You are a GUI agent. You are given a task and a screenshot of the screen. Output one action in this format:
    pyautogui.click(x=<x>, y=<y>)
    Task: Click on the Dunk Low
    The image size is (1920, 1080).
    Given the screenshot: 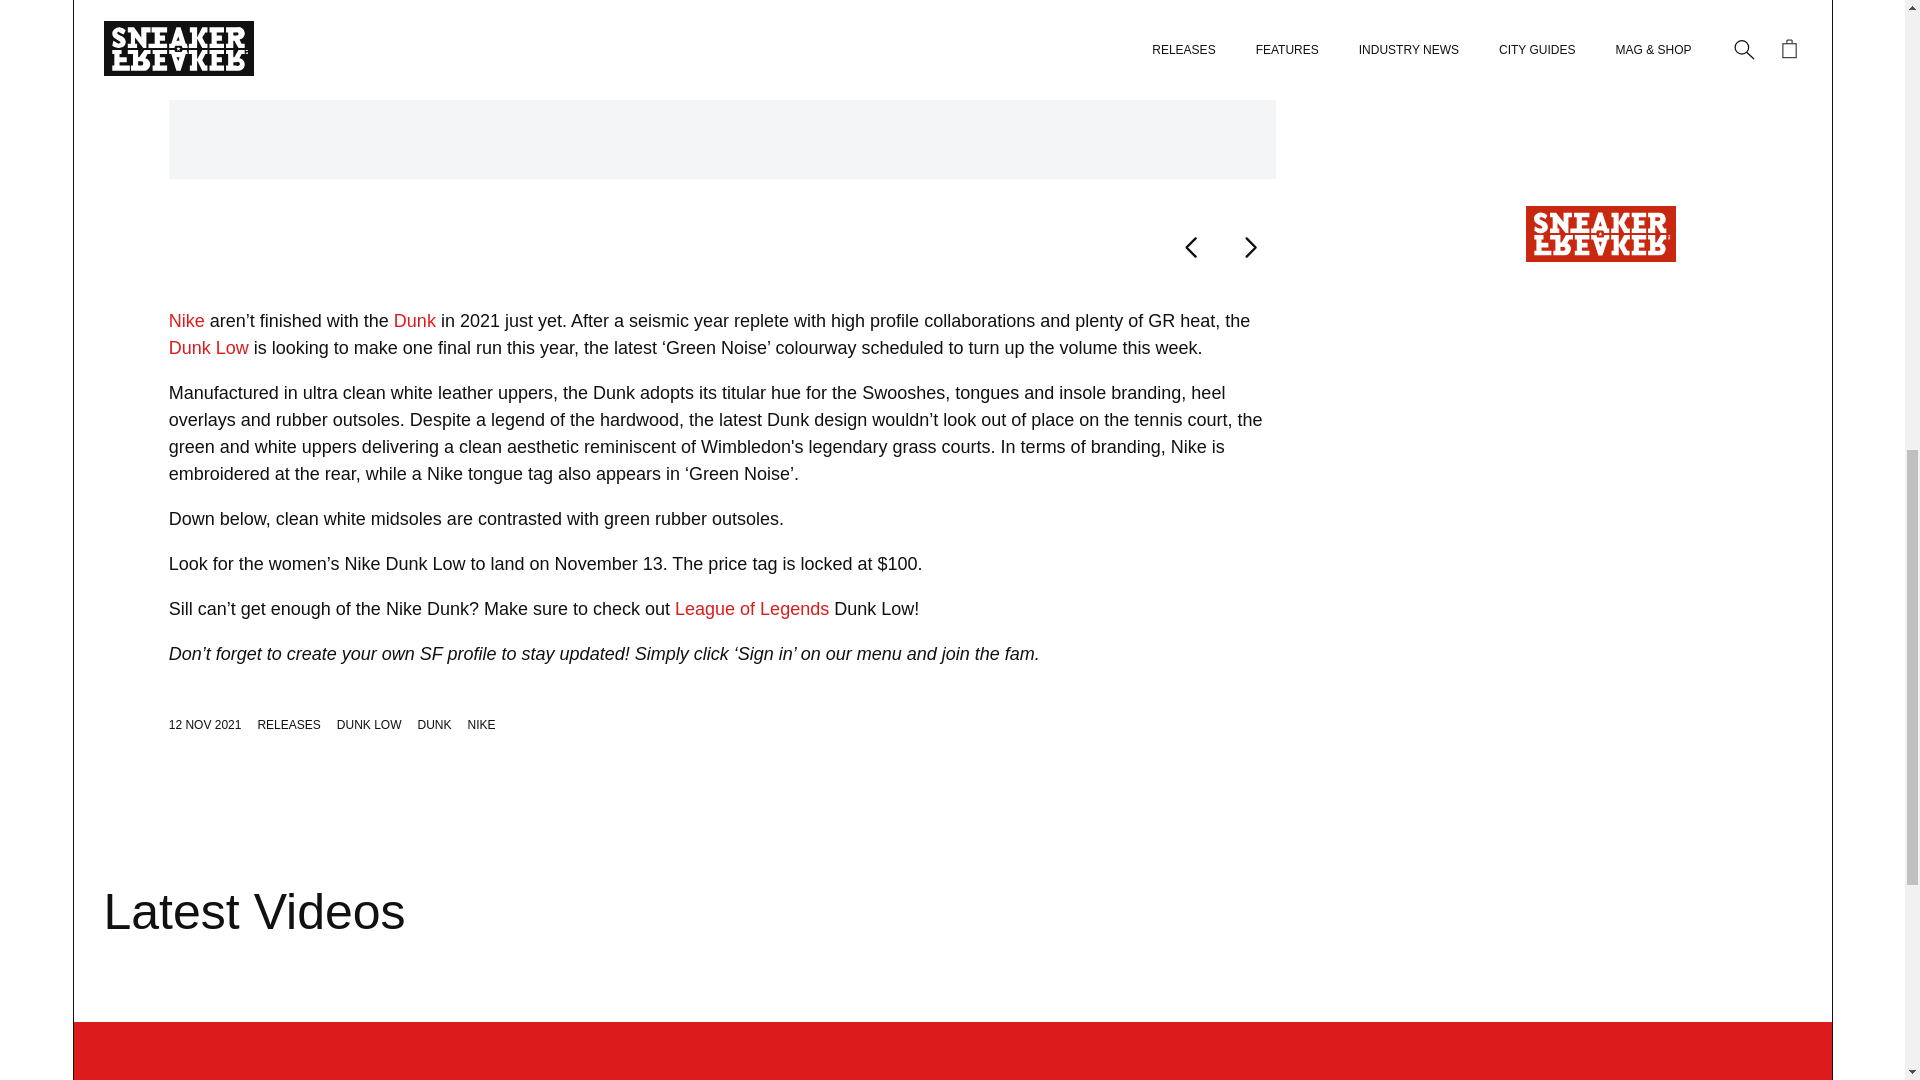 What is the action you would take?
    pyautogui.click(x=208, y=348)
    